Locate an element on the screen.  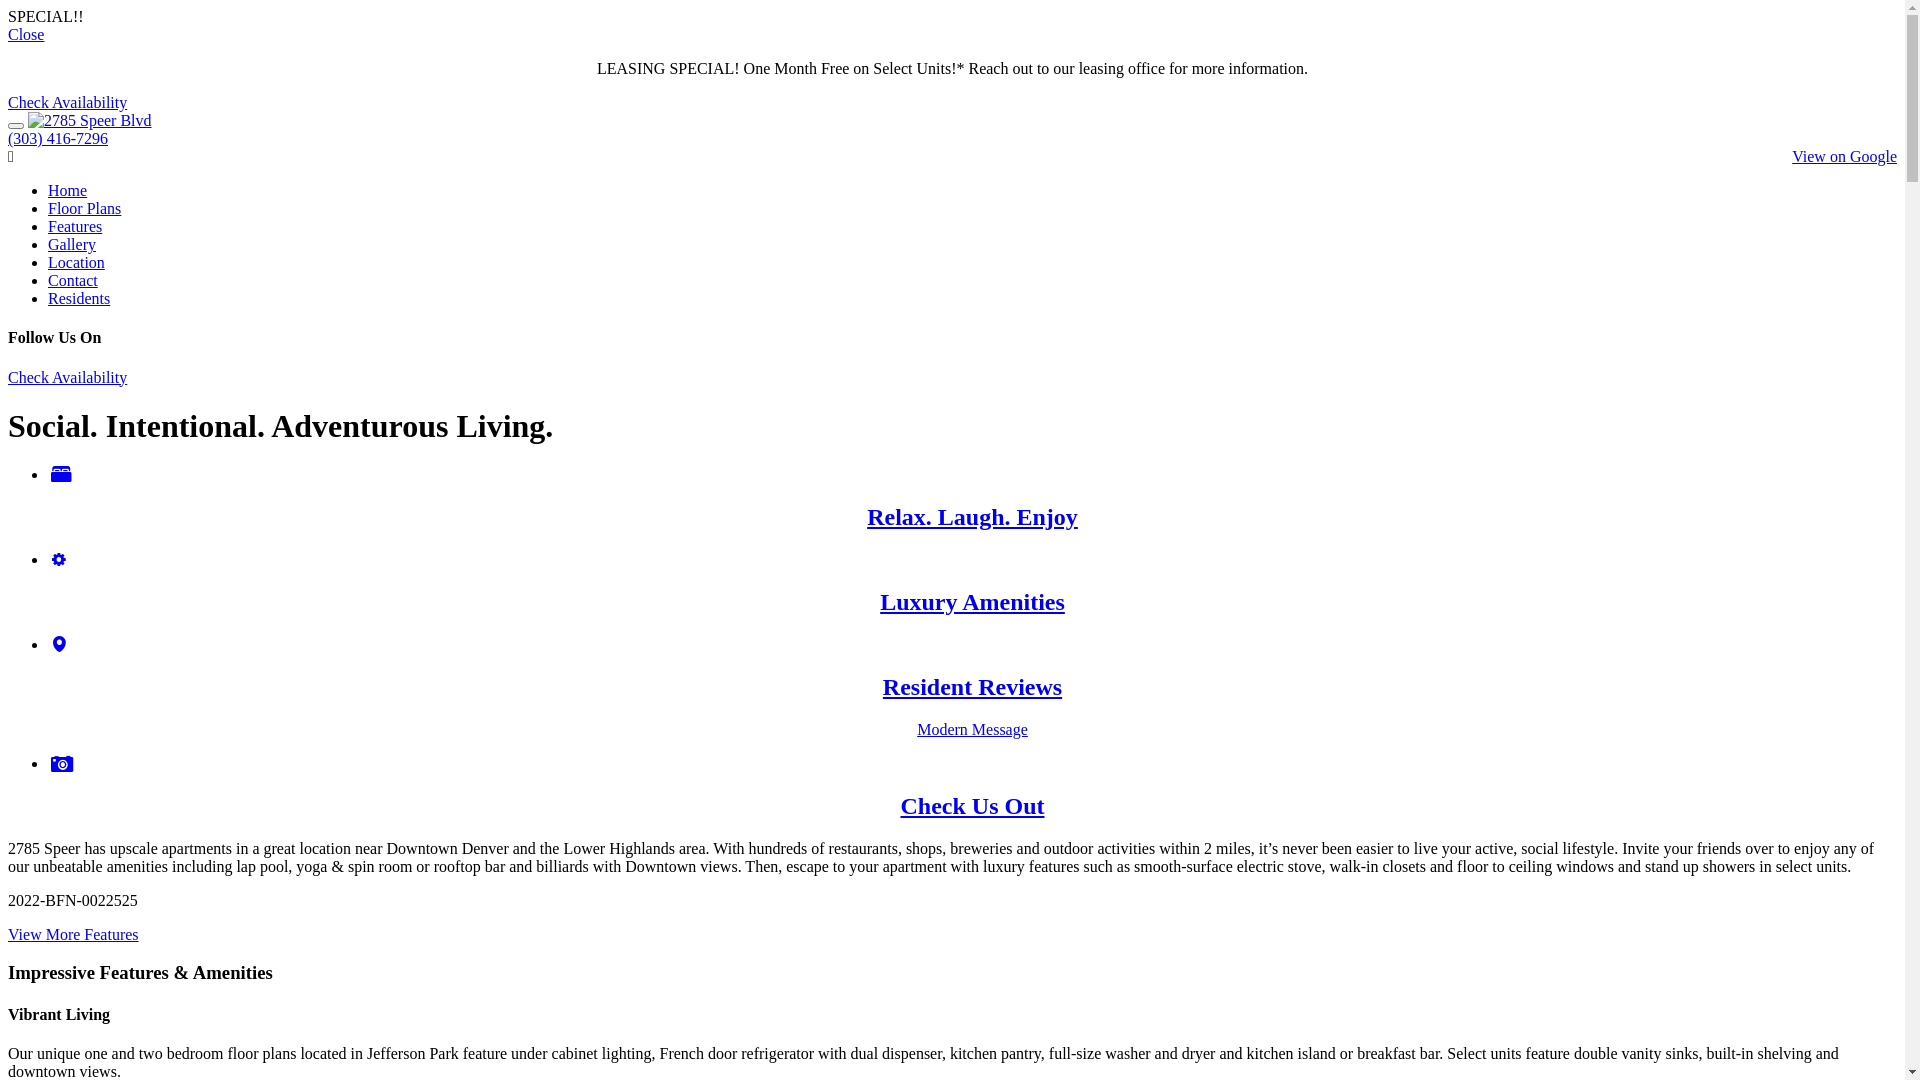
(303) 416-7296 is located at coordinates (58, 138).